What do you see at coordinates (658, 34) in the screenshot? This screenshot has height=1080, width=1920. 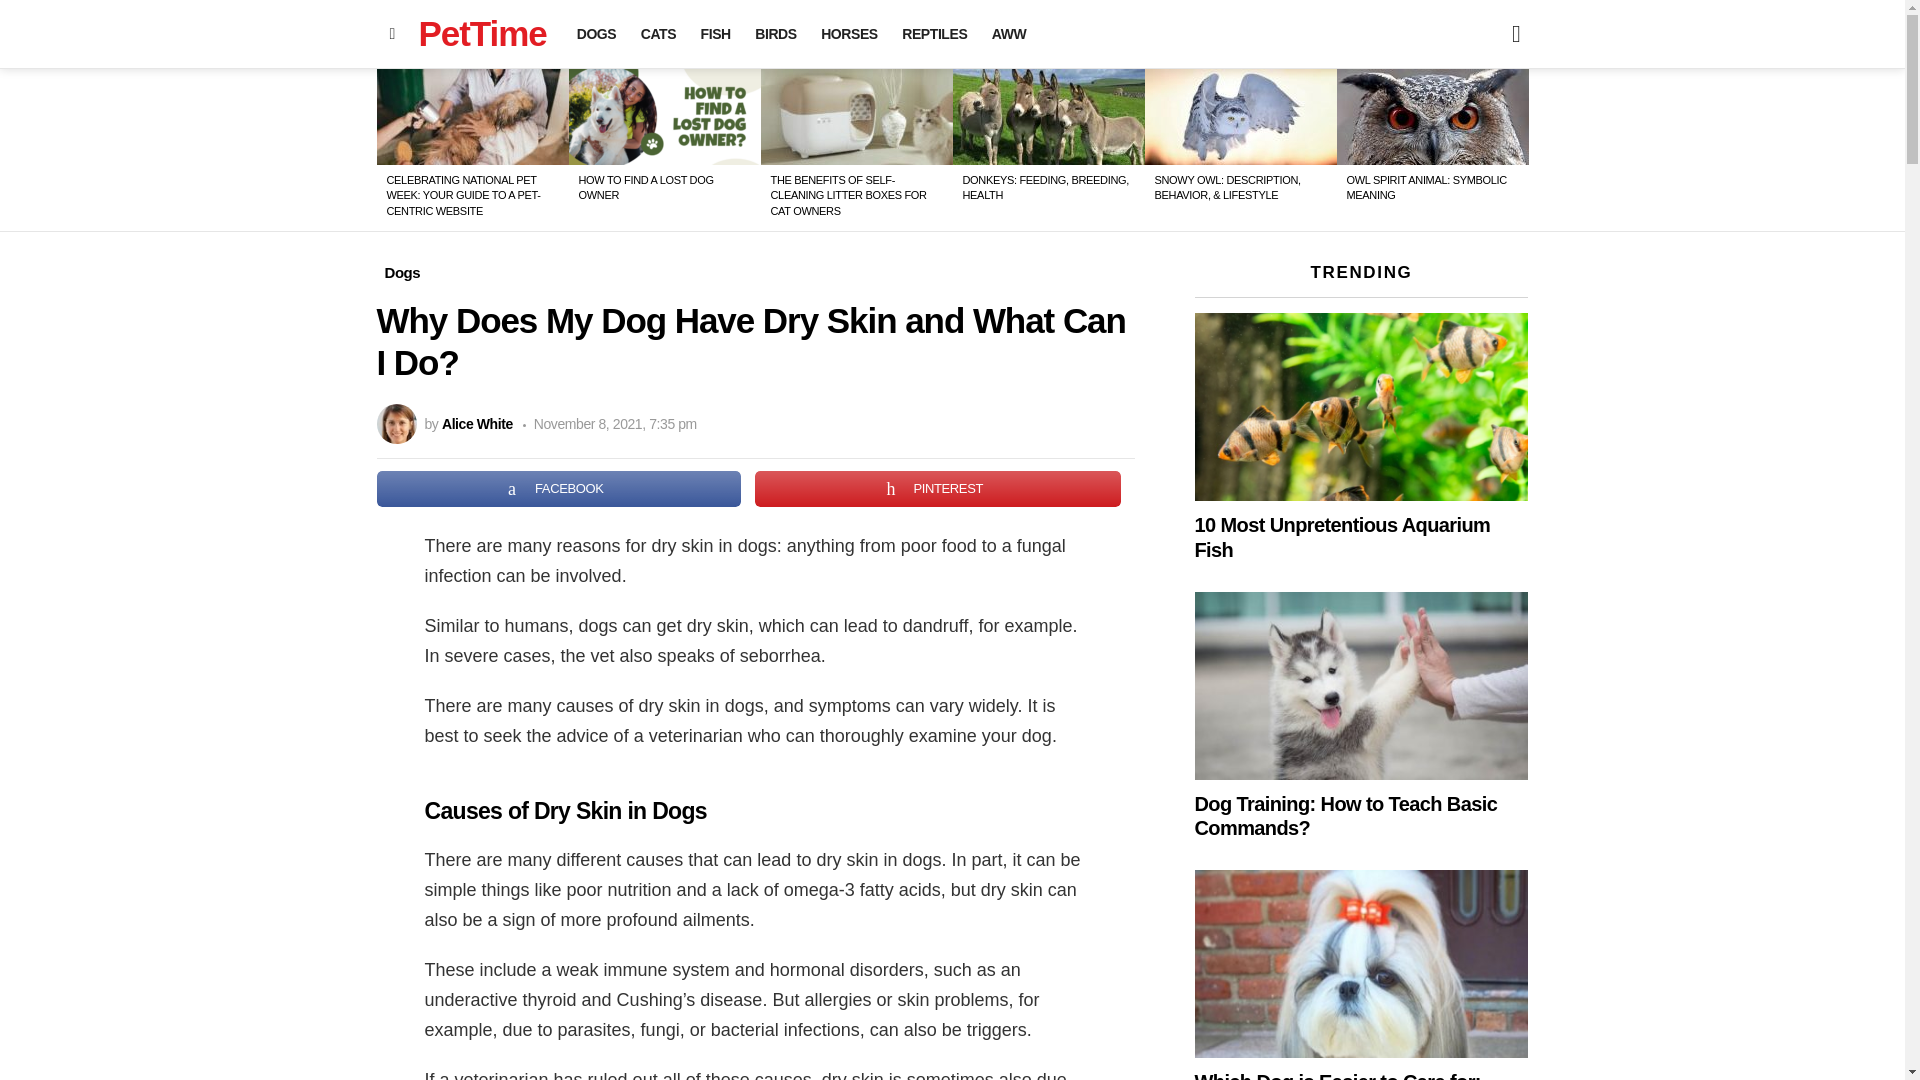 I see `CATS` at bounding box center [658, 34].